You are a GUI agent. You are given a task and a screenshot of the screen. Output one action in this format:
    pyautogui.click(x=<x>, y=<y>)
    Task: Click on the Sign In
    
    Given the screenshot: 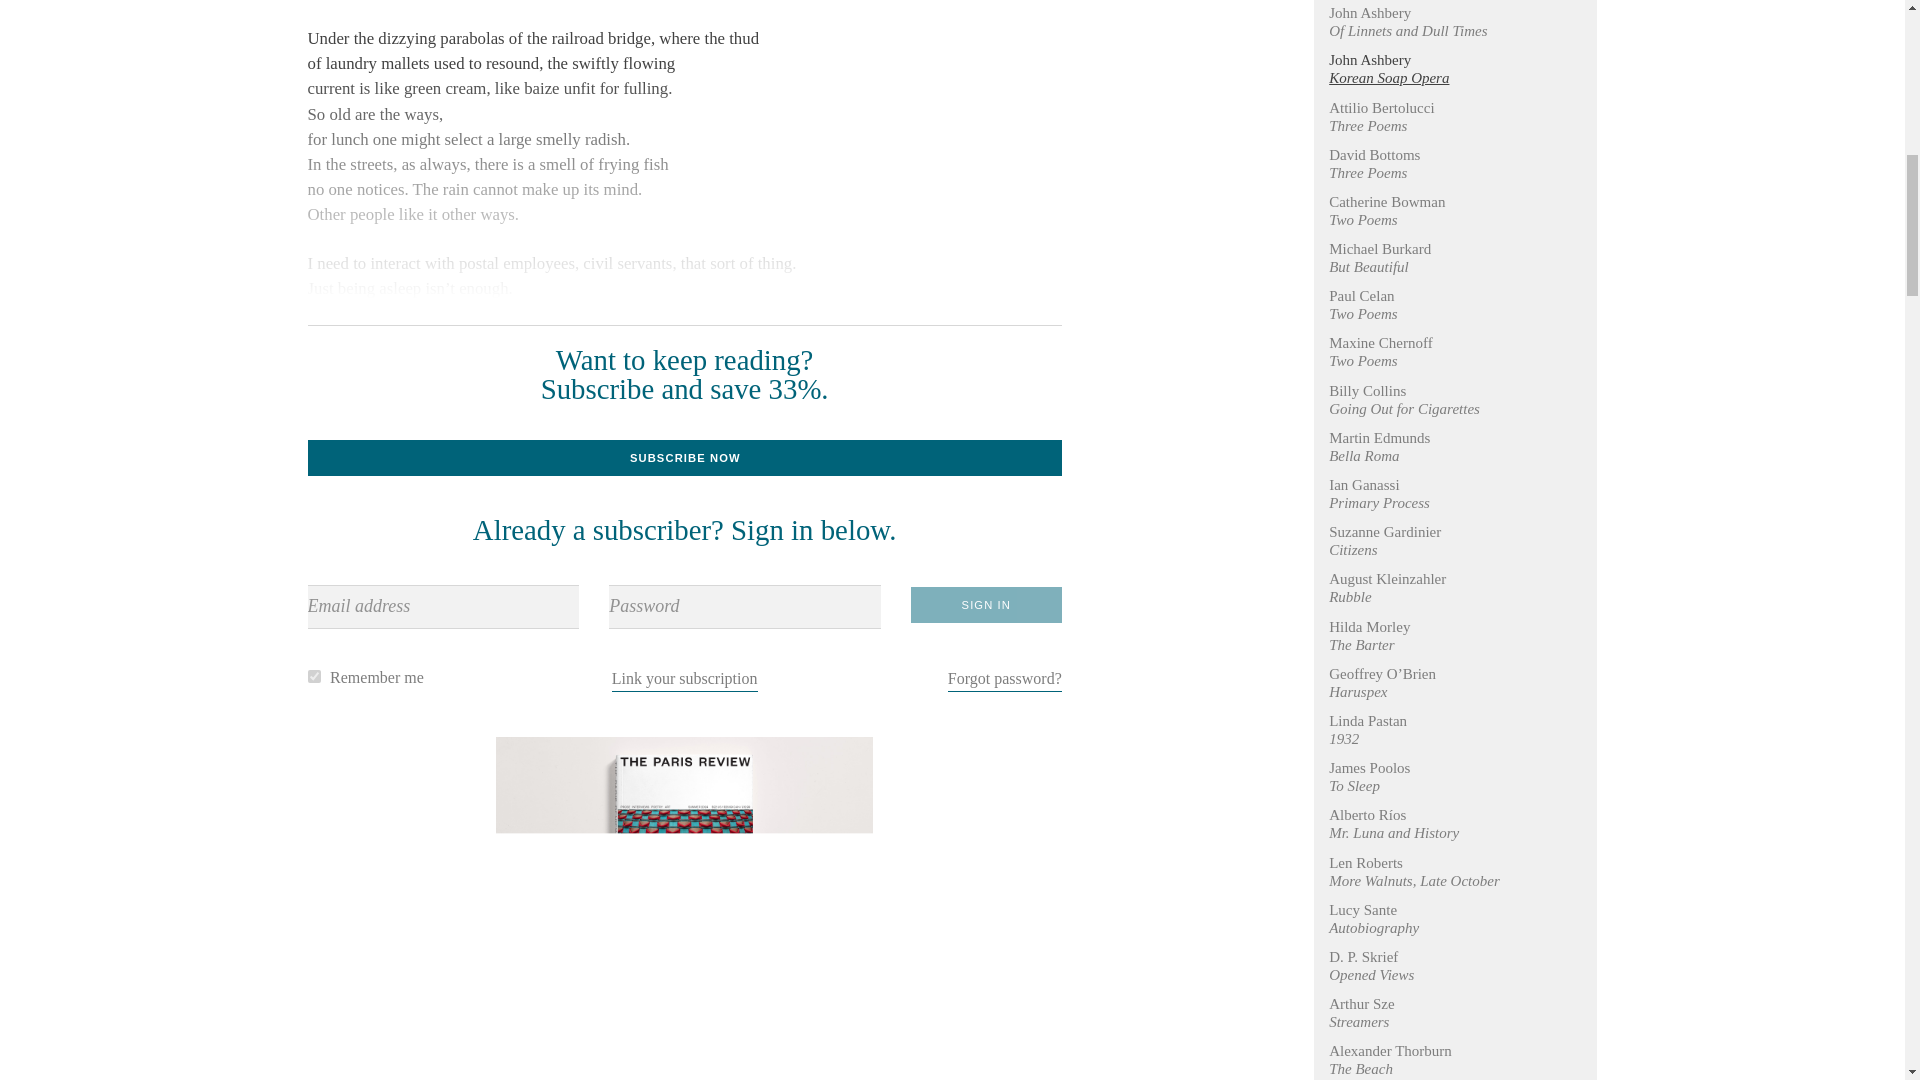 What is the action you would take?
    pyautogui.click(x=986, y=605)
    